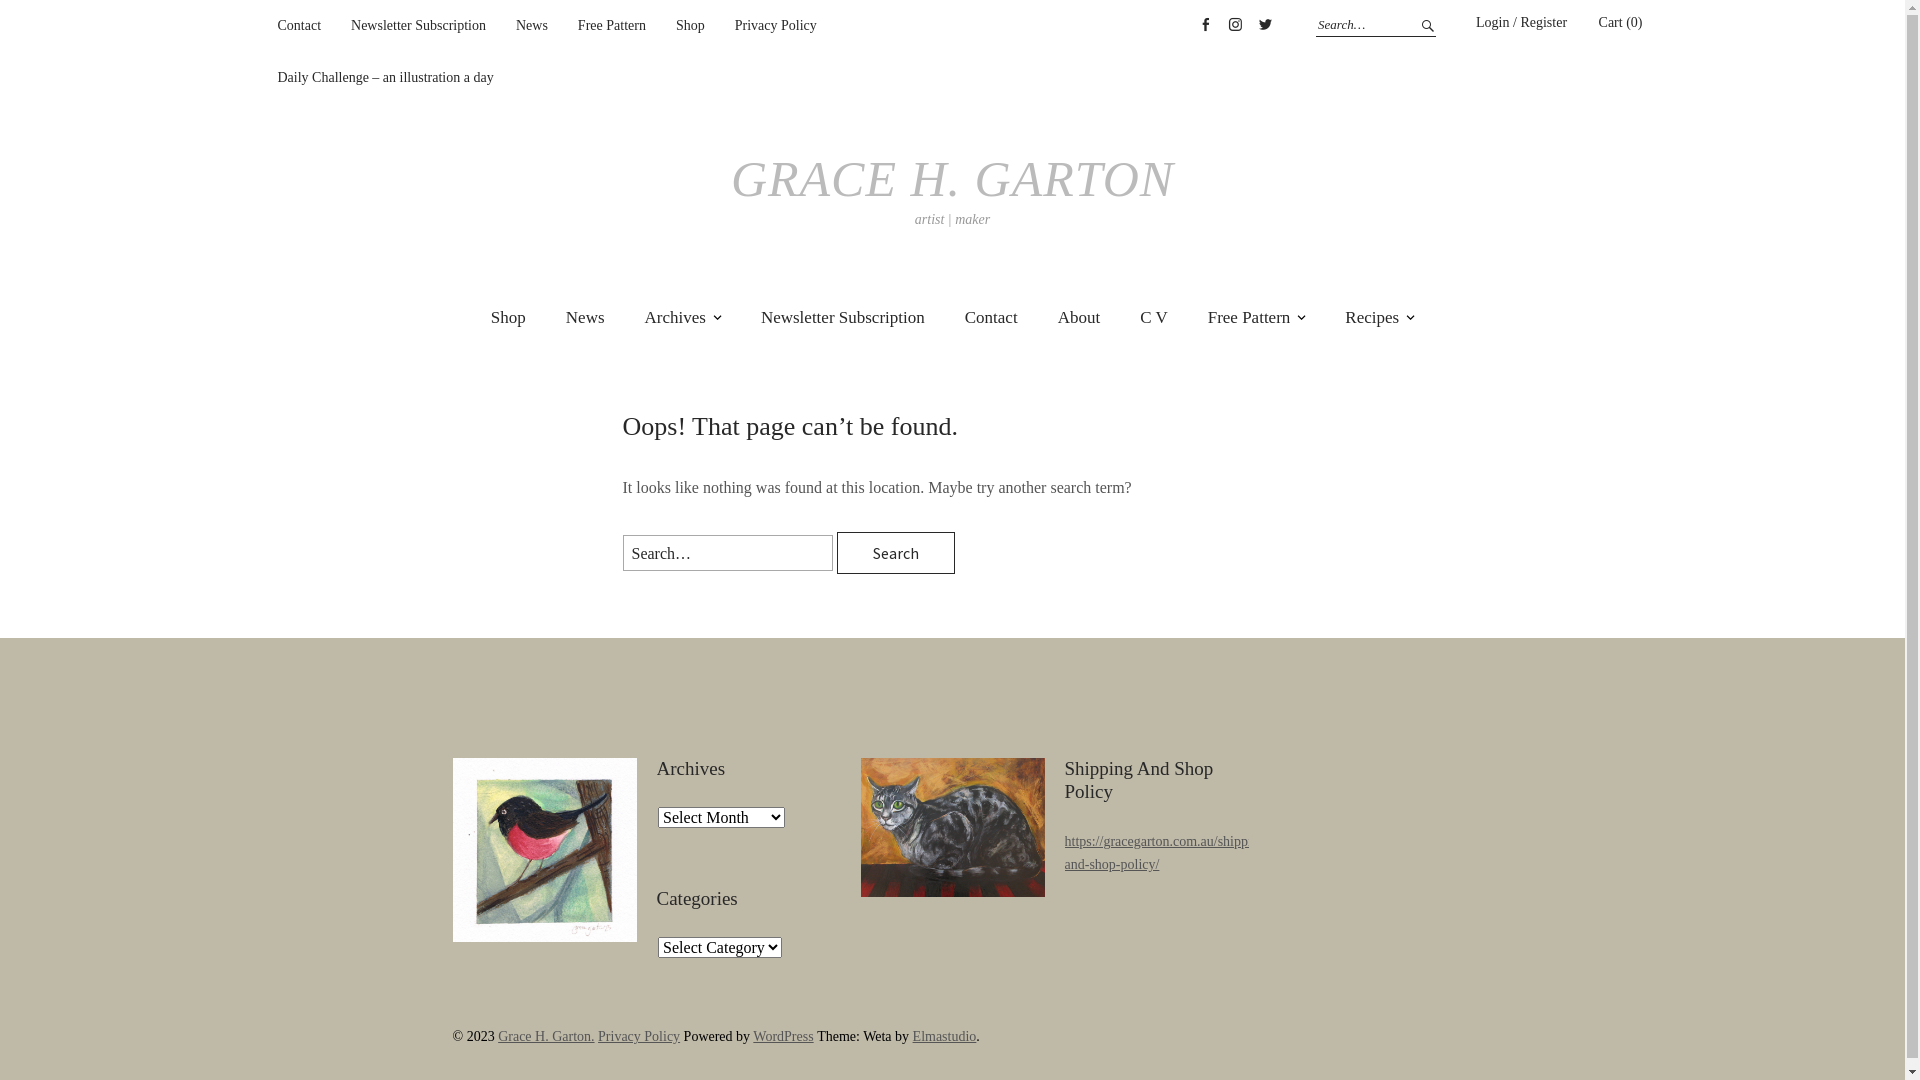 Image resolution: width=1920 pixels, height=1080 pixels. Describe the element at coordinates (1257, 318) in the screenshot. I see `Free Pattern` at that location.